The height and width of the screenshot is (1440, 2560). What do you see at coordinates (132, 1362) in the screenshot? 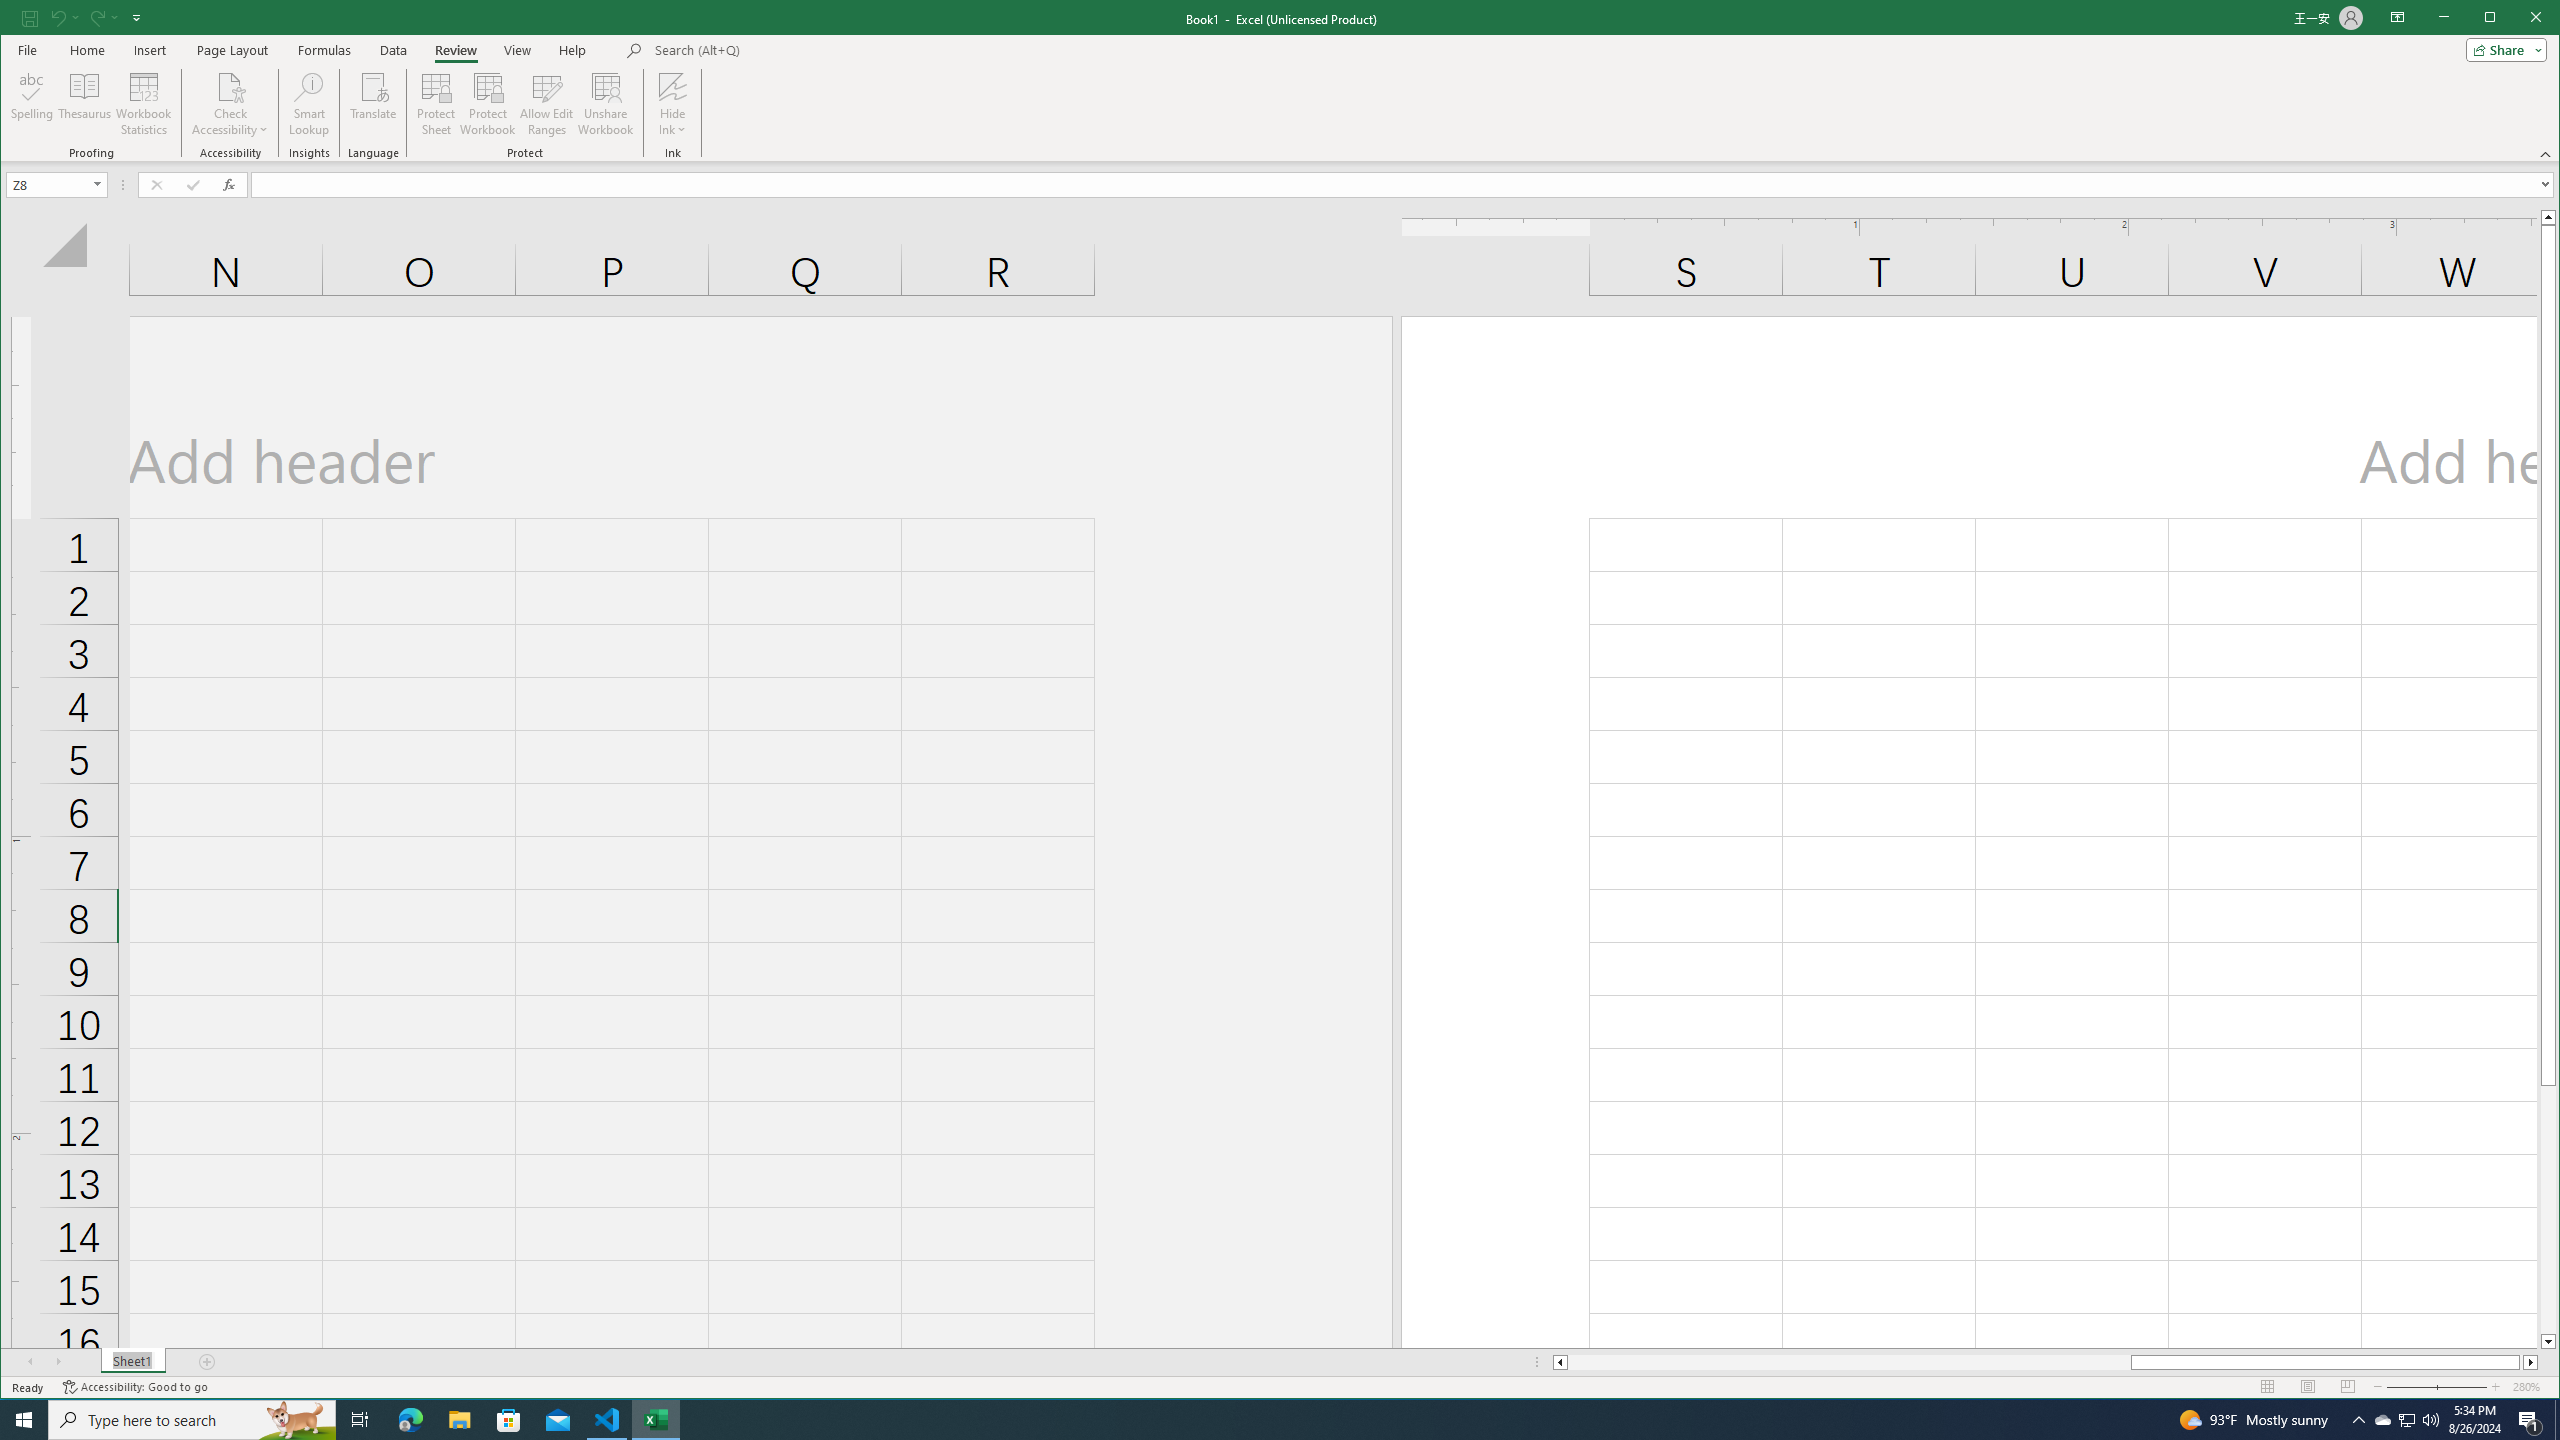
I see `Sheet Tab` at bounding box center [132, 1362].